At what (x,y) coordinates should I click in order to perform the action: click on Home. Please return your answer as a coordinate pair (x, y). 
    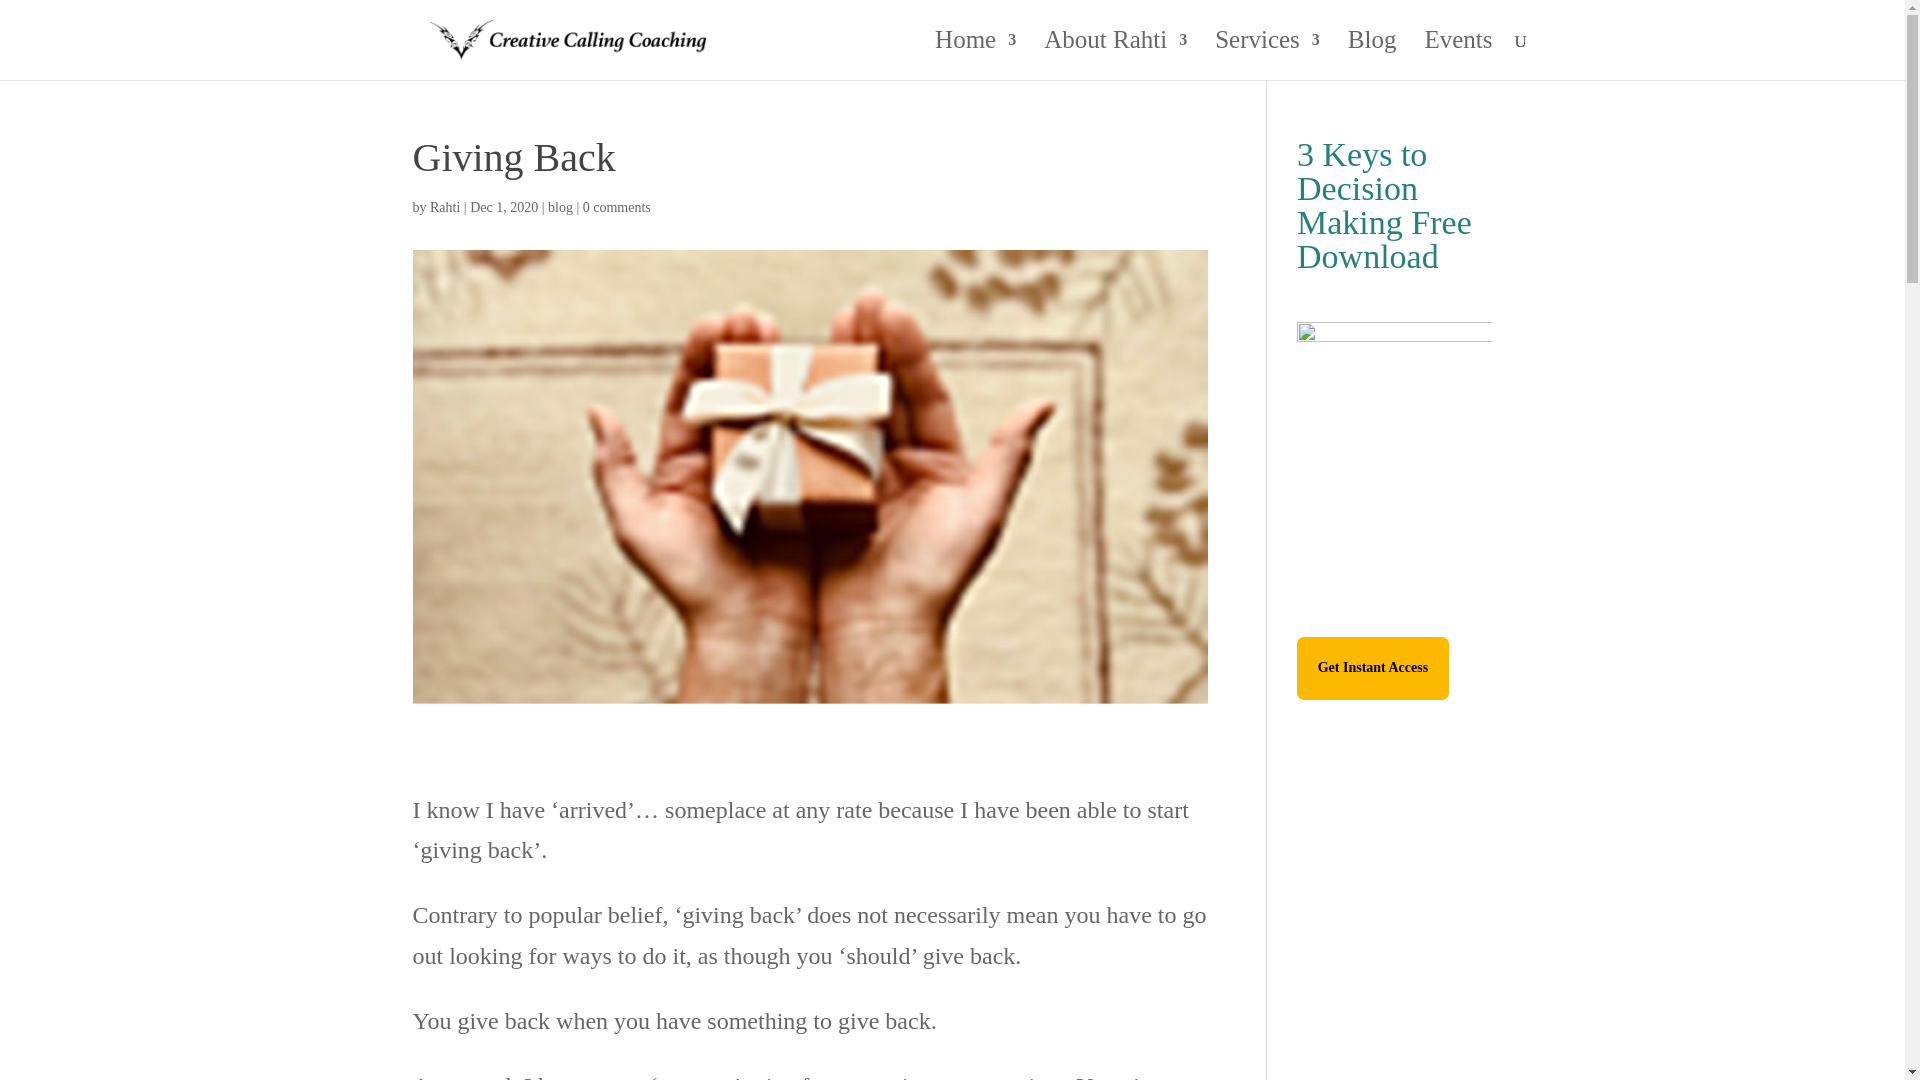
    Looking at the image, I should click on (975, 56).